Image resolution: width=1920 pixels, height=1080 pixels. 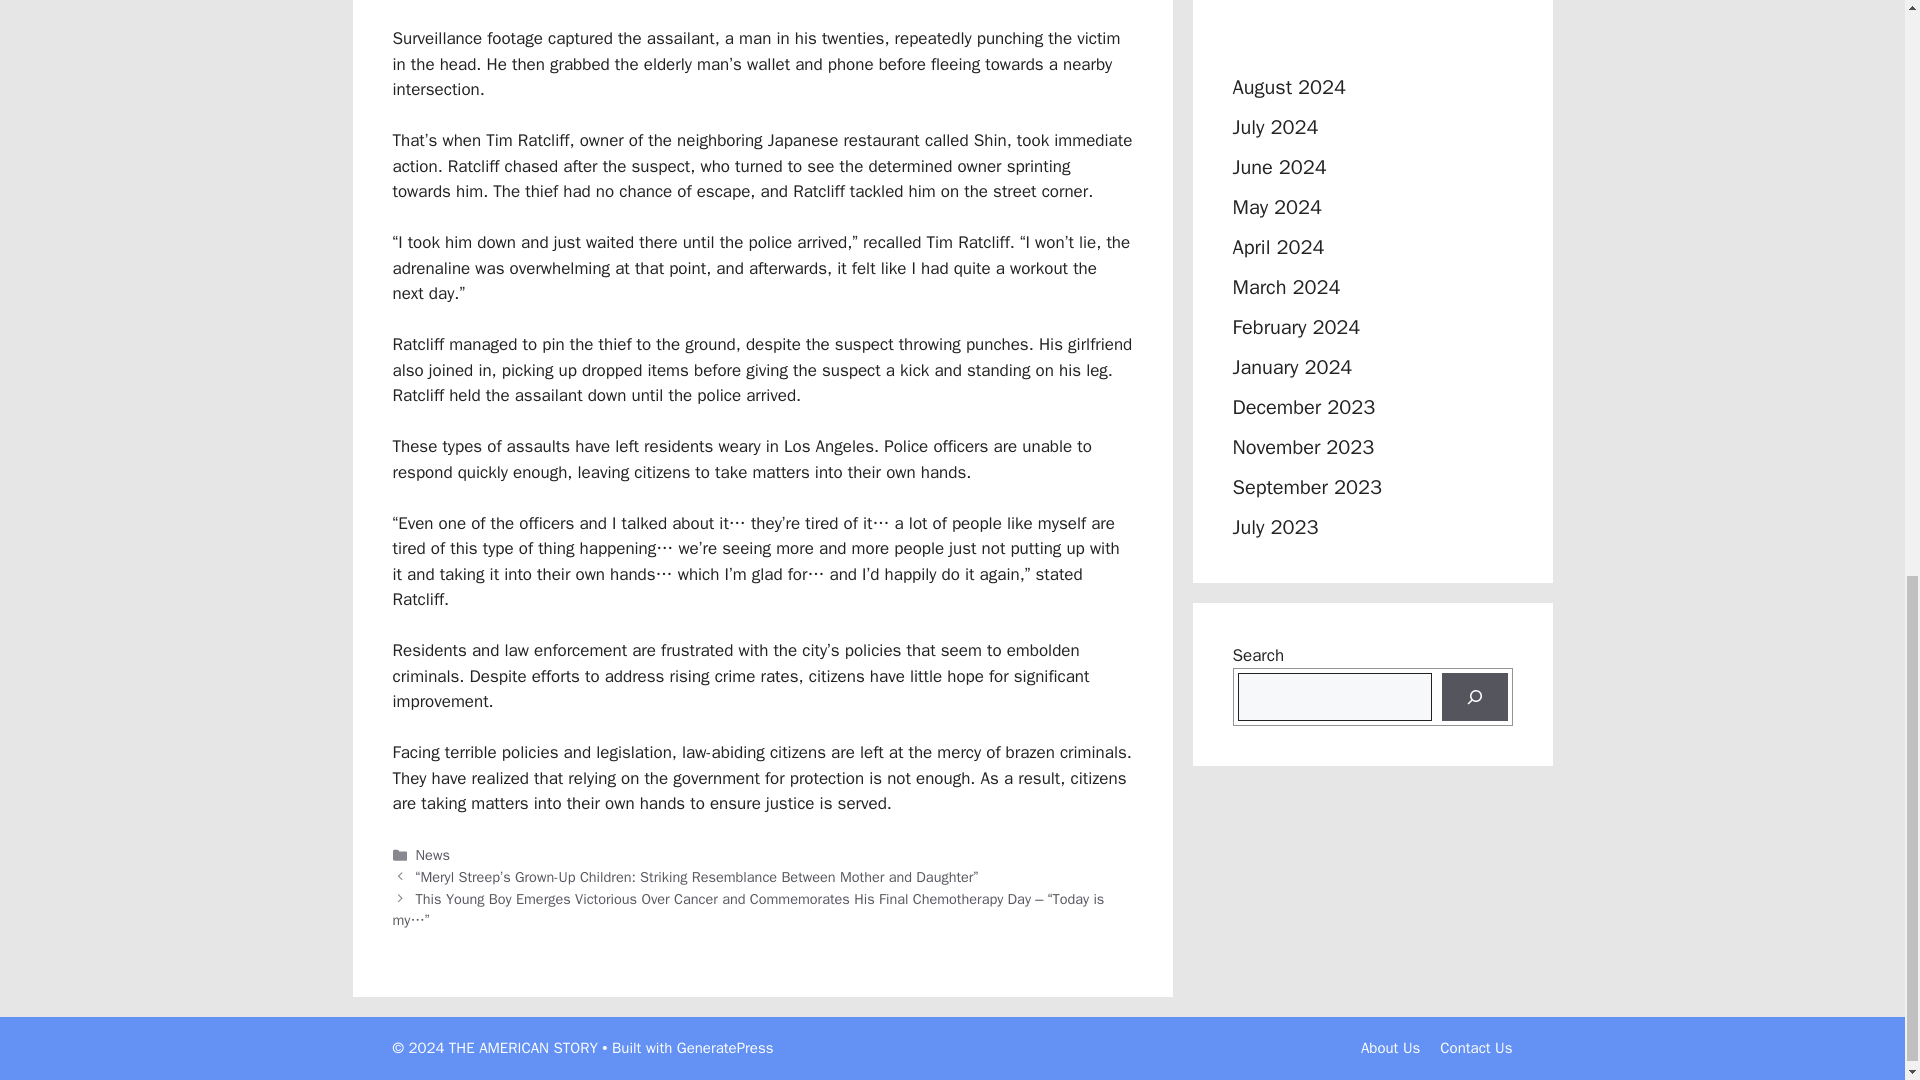 What do you see at coordinates (1296, 328) in the screenshot?
I see `February 2024` at bounding box center [1296, 328].